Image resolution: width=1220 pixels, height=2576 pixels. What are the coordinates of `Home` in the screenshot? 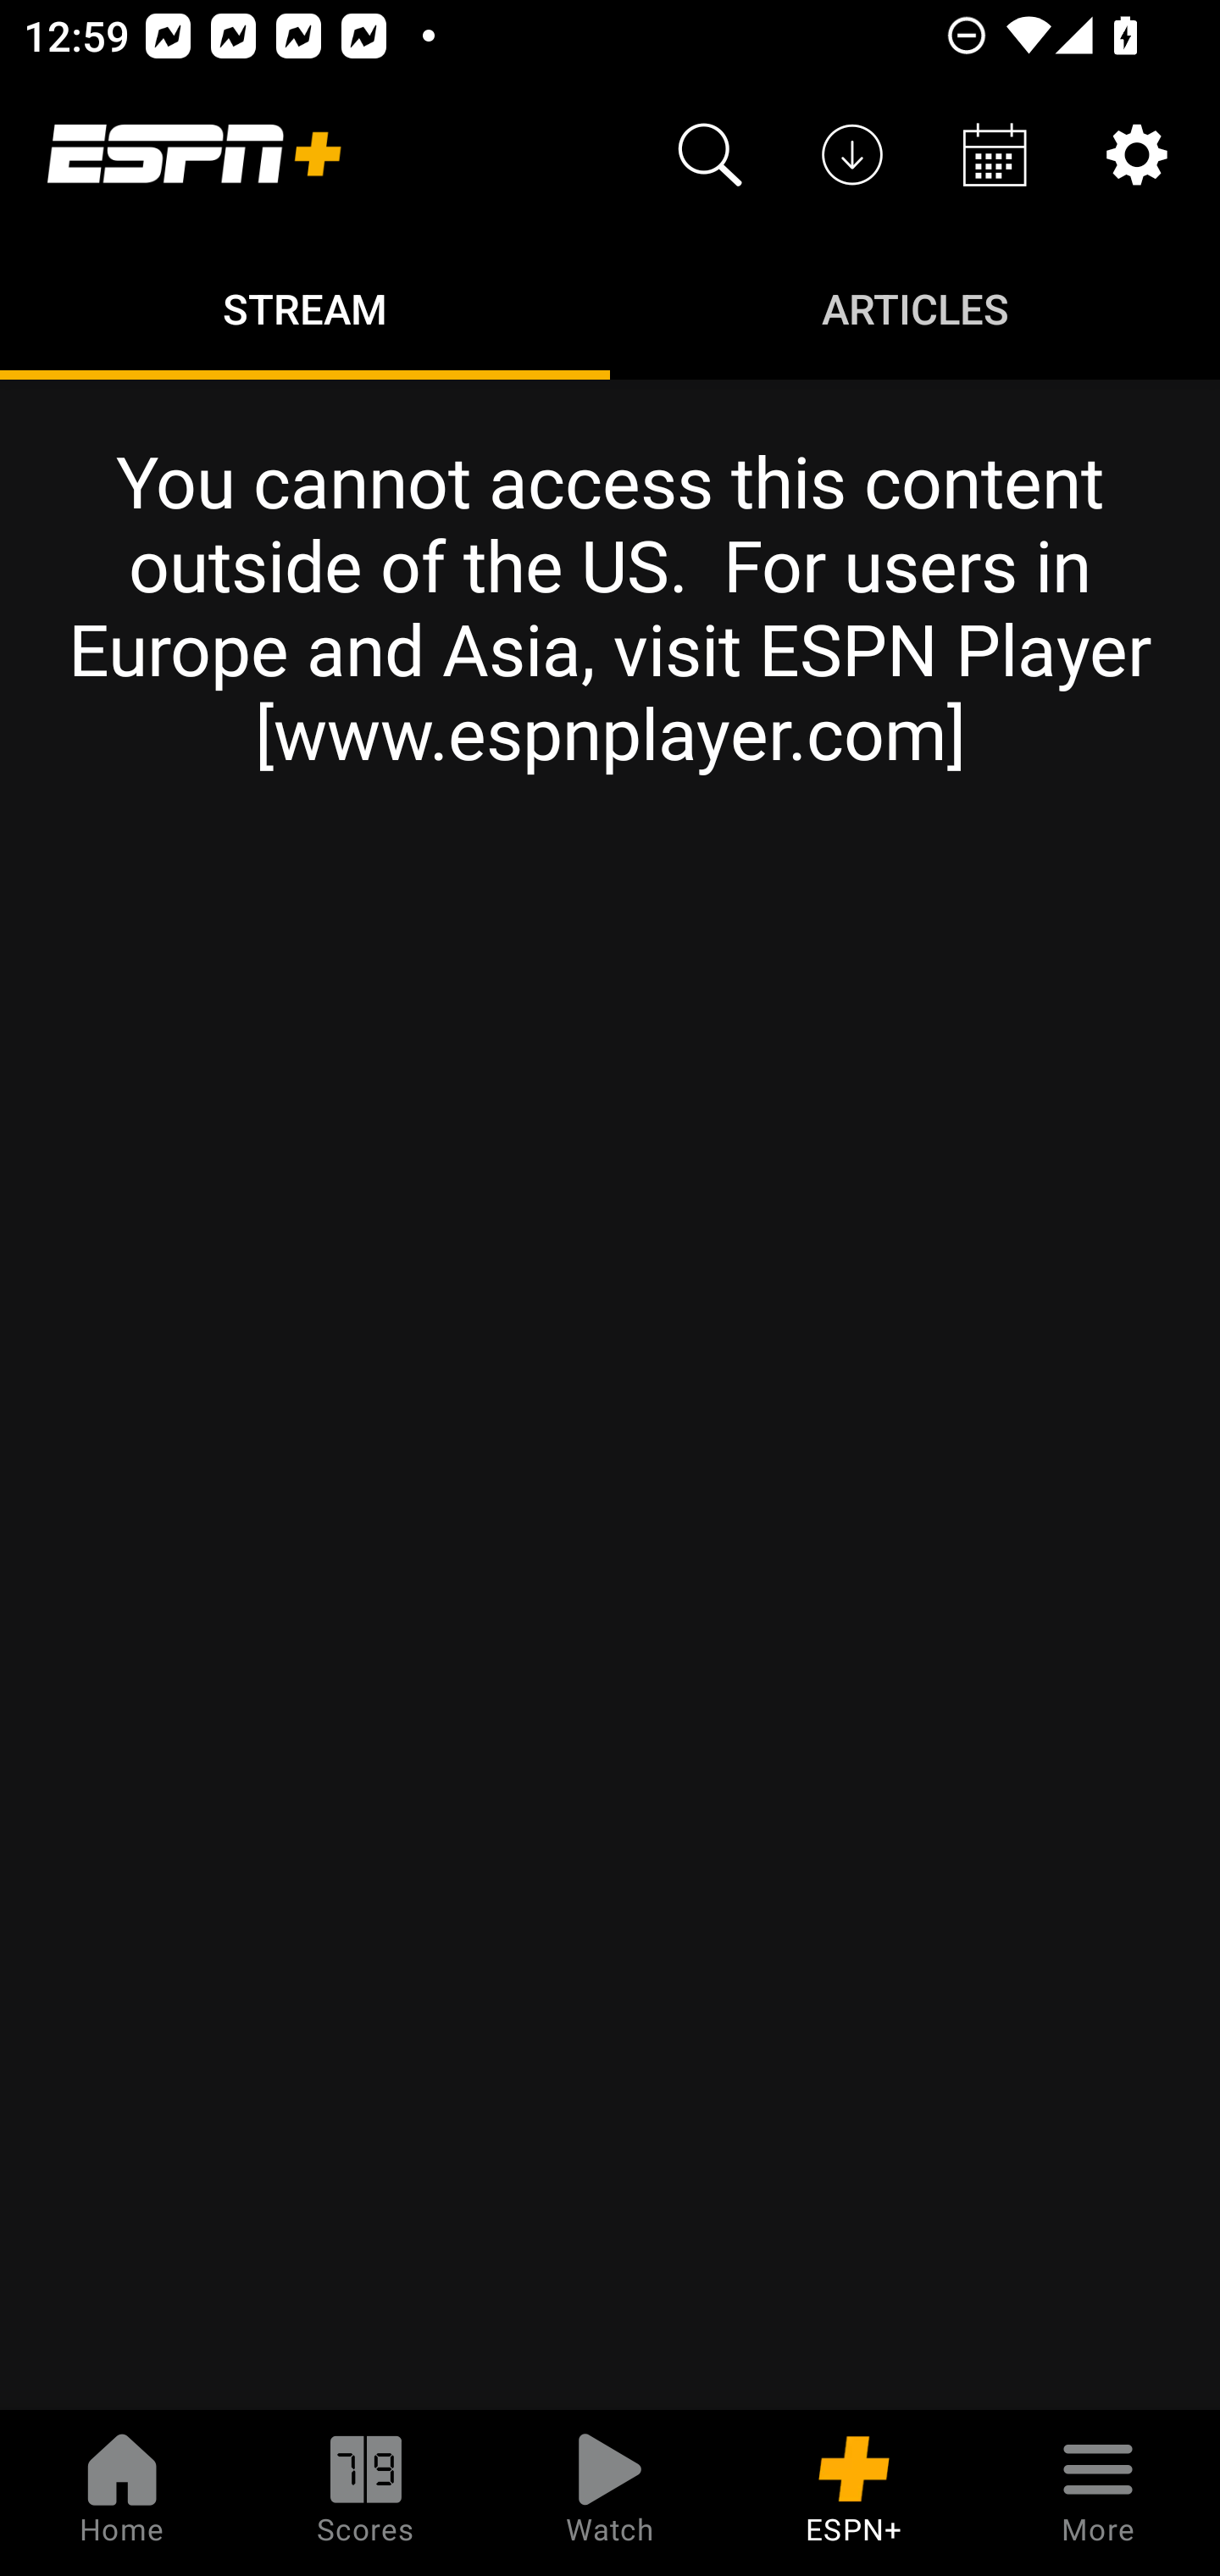 It's located at (122, 2493).